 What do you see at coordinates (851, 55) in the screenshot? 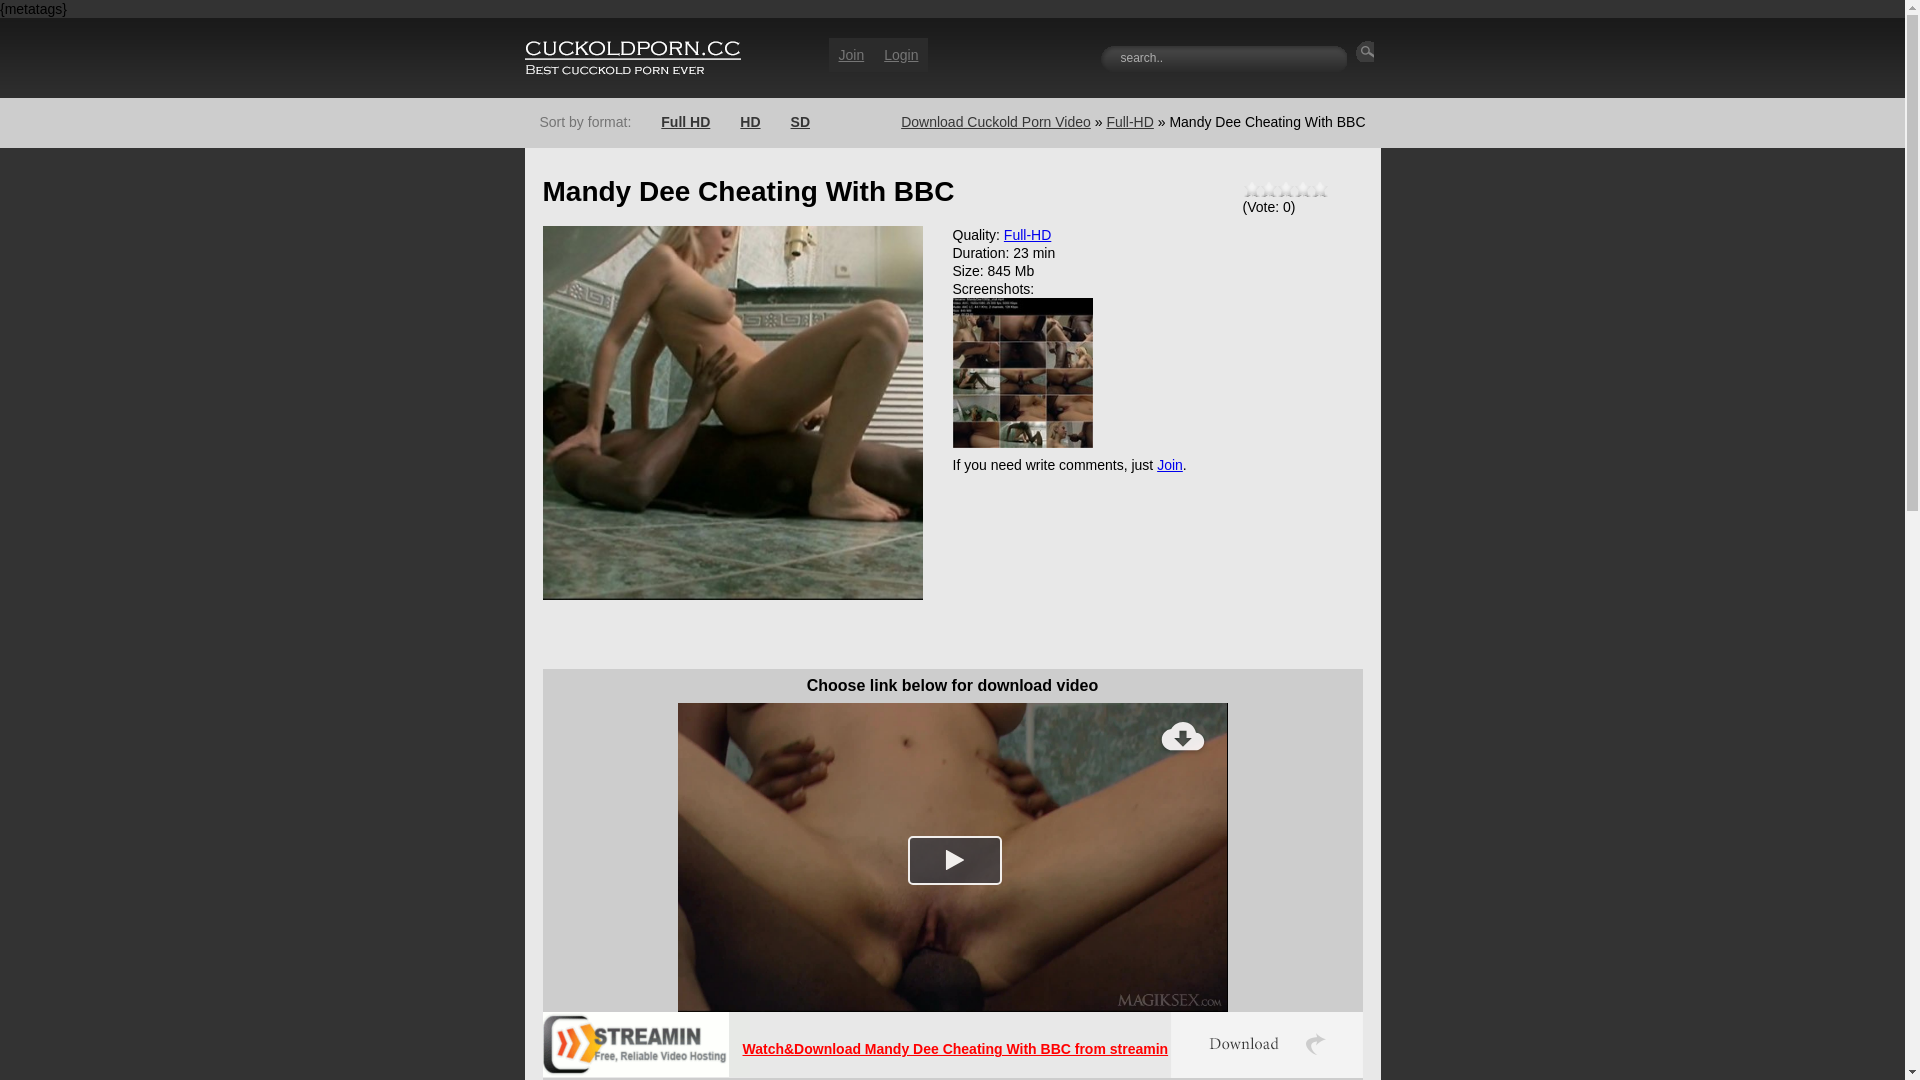
I see `Join` at bounding box center [851, 55].